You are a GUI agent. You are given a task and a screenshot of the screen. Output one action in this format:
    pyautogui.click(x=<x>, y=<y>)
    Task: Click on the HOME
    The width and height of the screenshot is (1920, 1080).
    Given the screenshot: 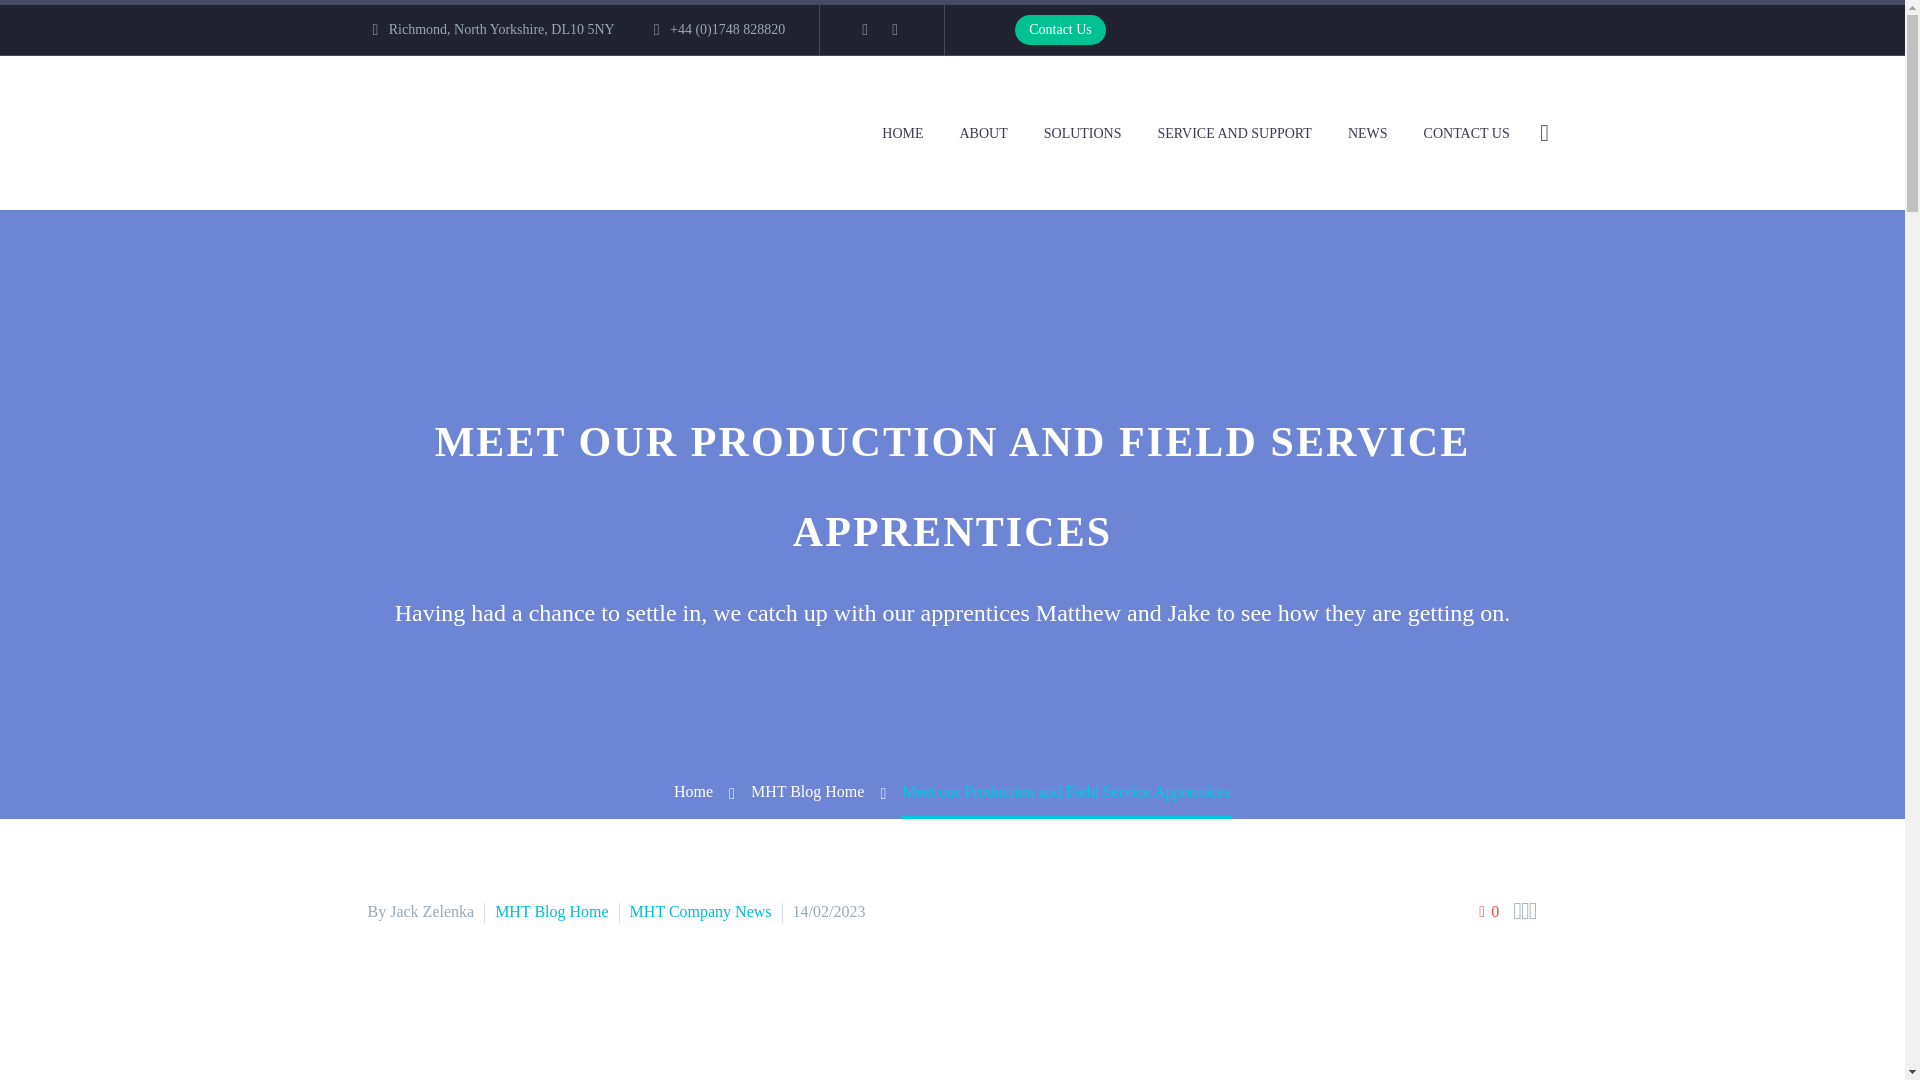 What is the action you would take?
    pyautogui.click(x=902, y=132)
    